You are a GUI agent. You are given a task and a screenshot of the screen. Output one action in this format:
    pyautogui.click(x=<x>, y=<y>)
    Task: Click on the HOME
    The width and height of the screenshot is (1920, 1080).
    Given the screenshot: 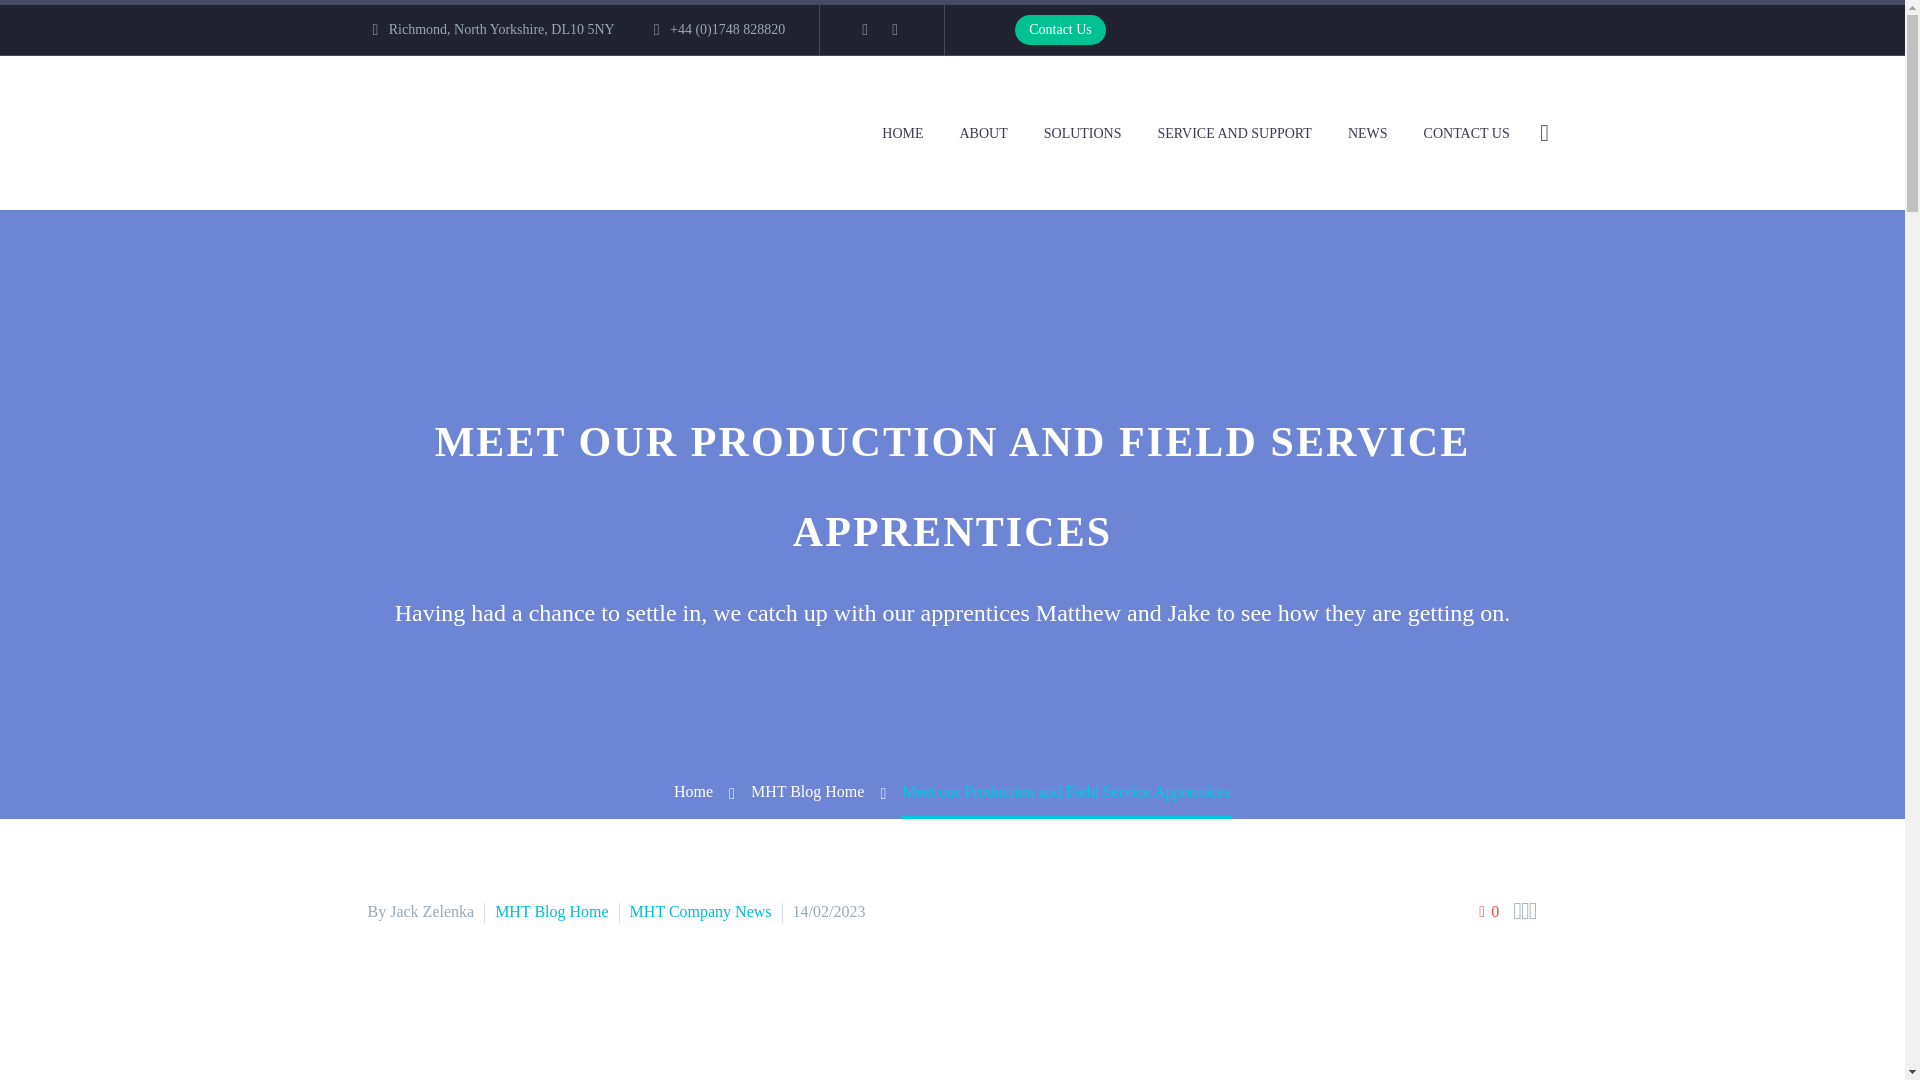 What is the action you would take?
    pyautogui.click(x=902, y=132)
    